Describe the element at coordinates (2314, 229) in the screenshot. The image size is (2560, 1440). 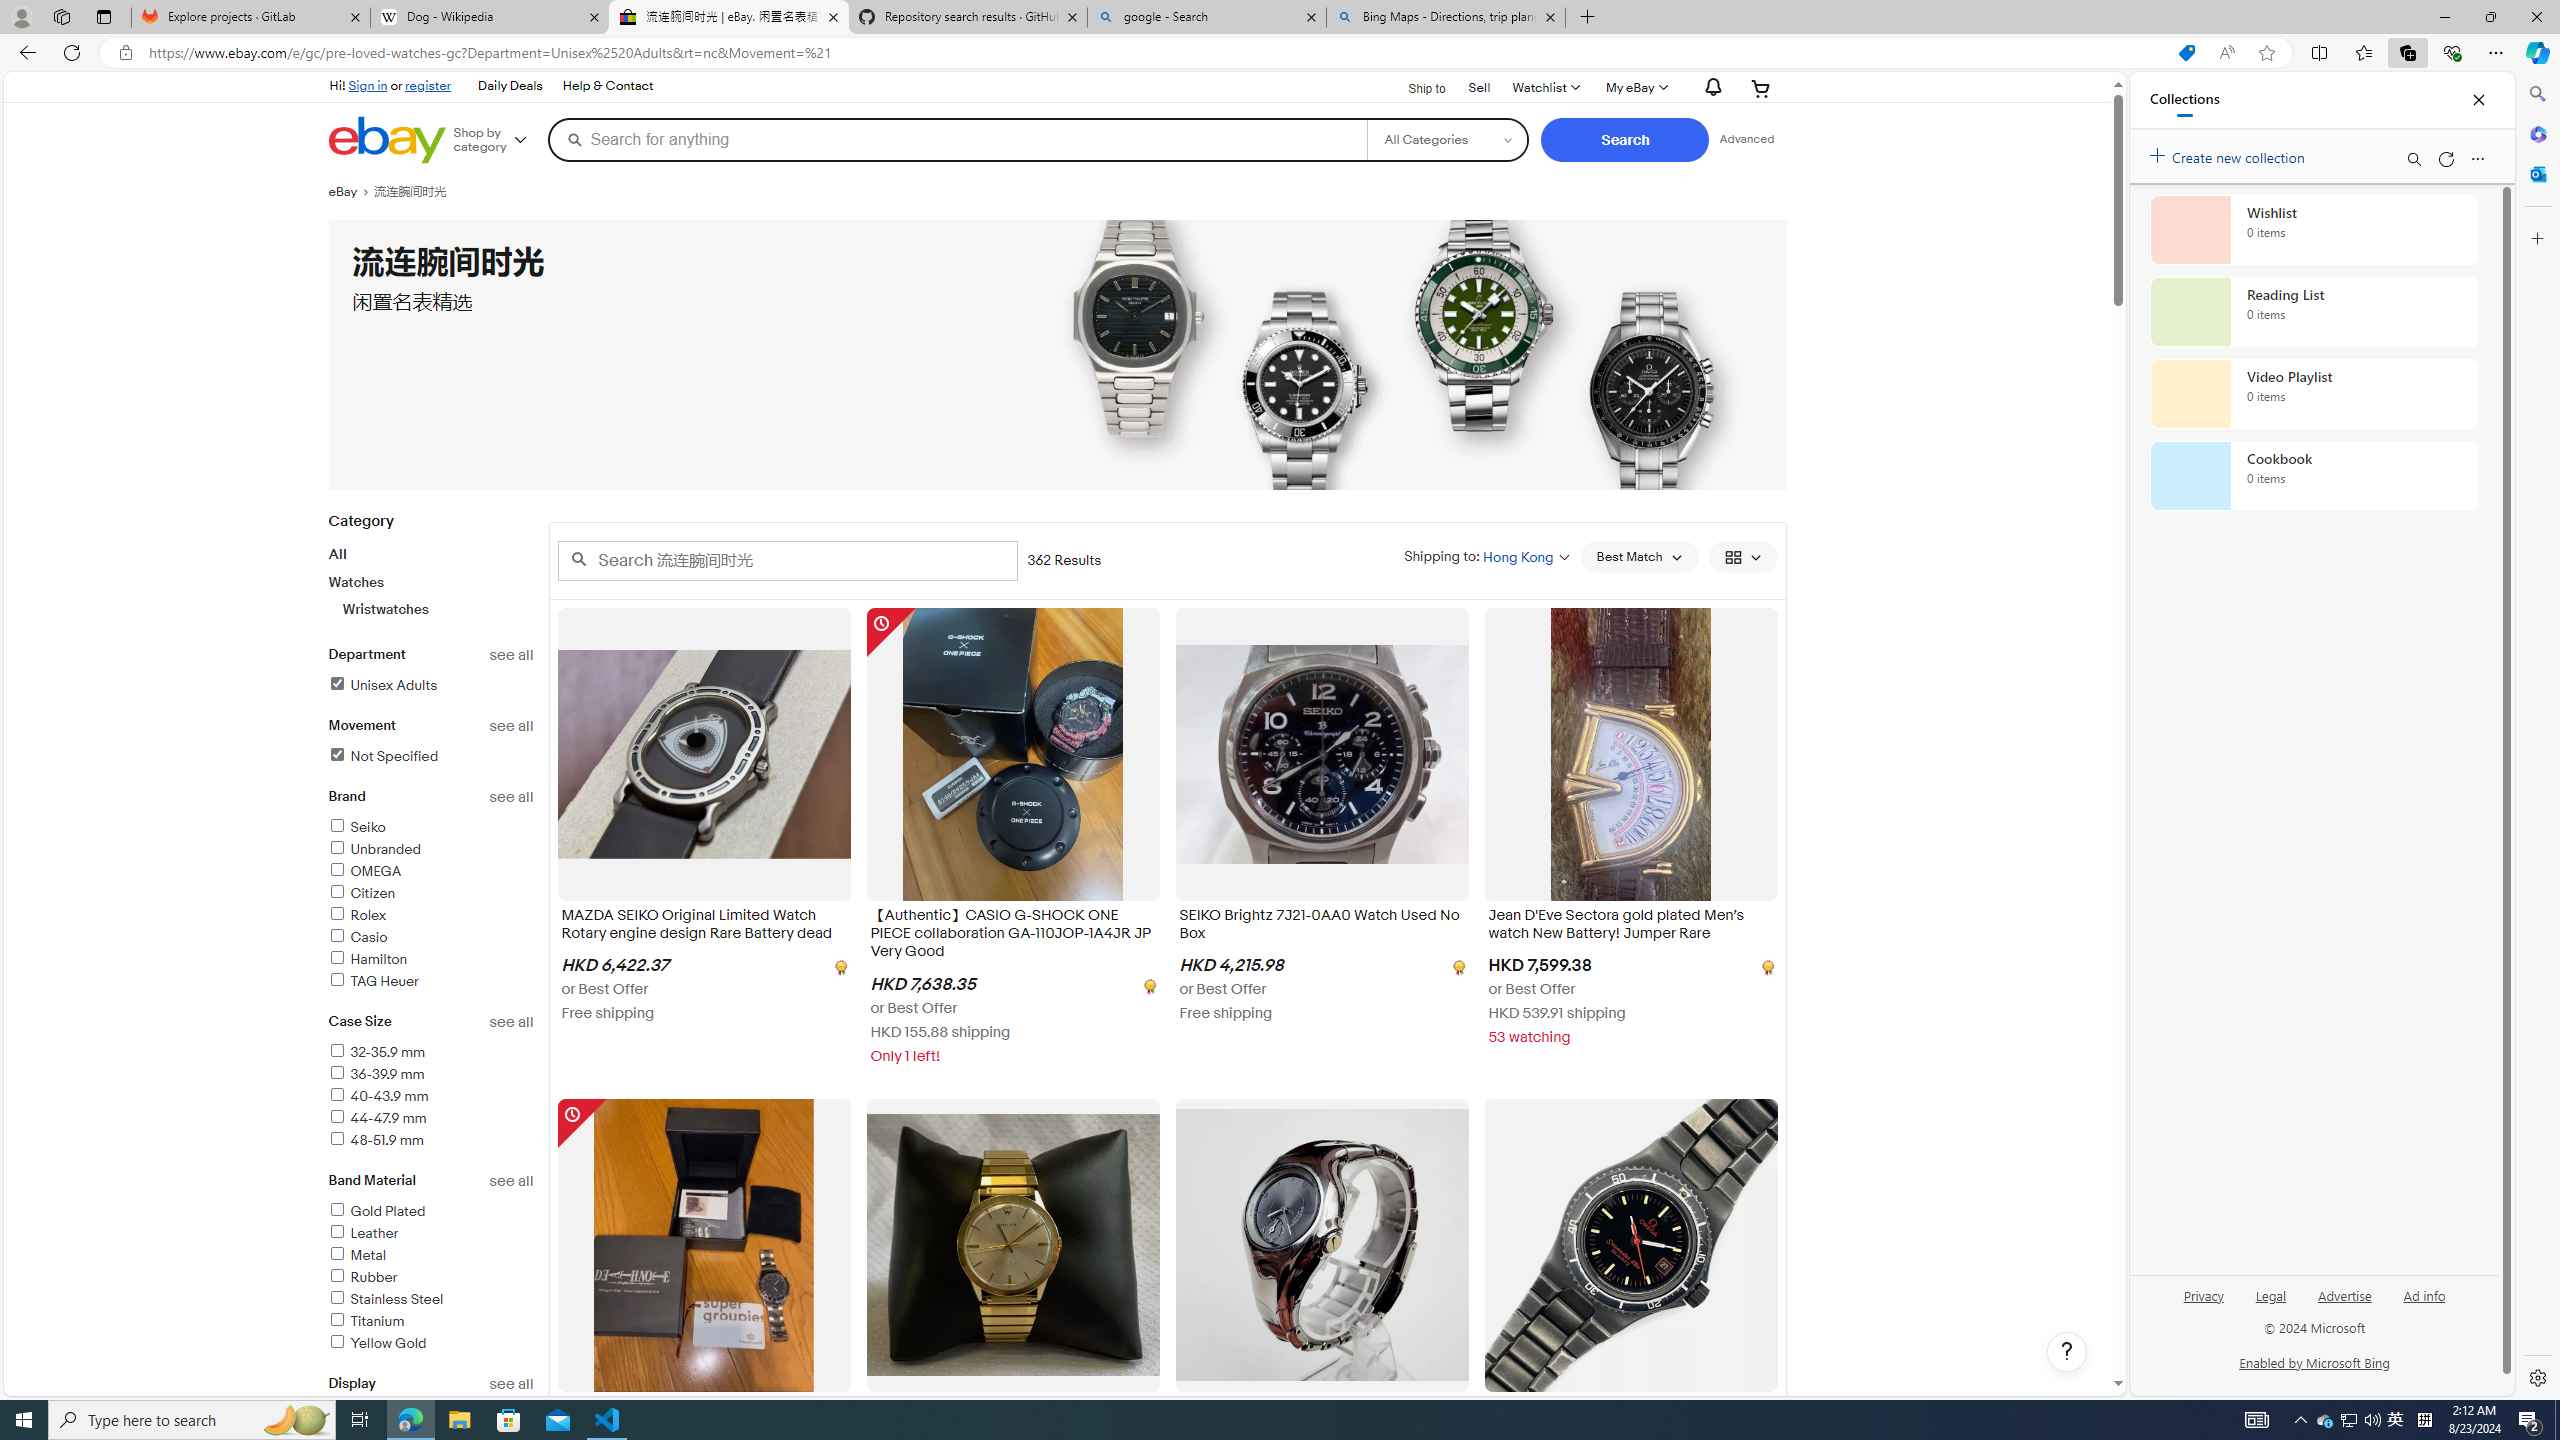
I see `Wishlist collection, 0 items` at that location.